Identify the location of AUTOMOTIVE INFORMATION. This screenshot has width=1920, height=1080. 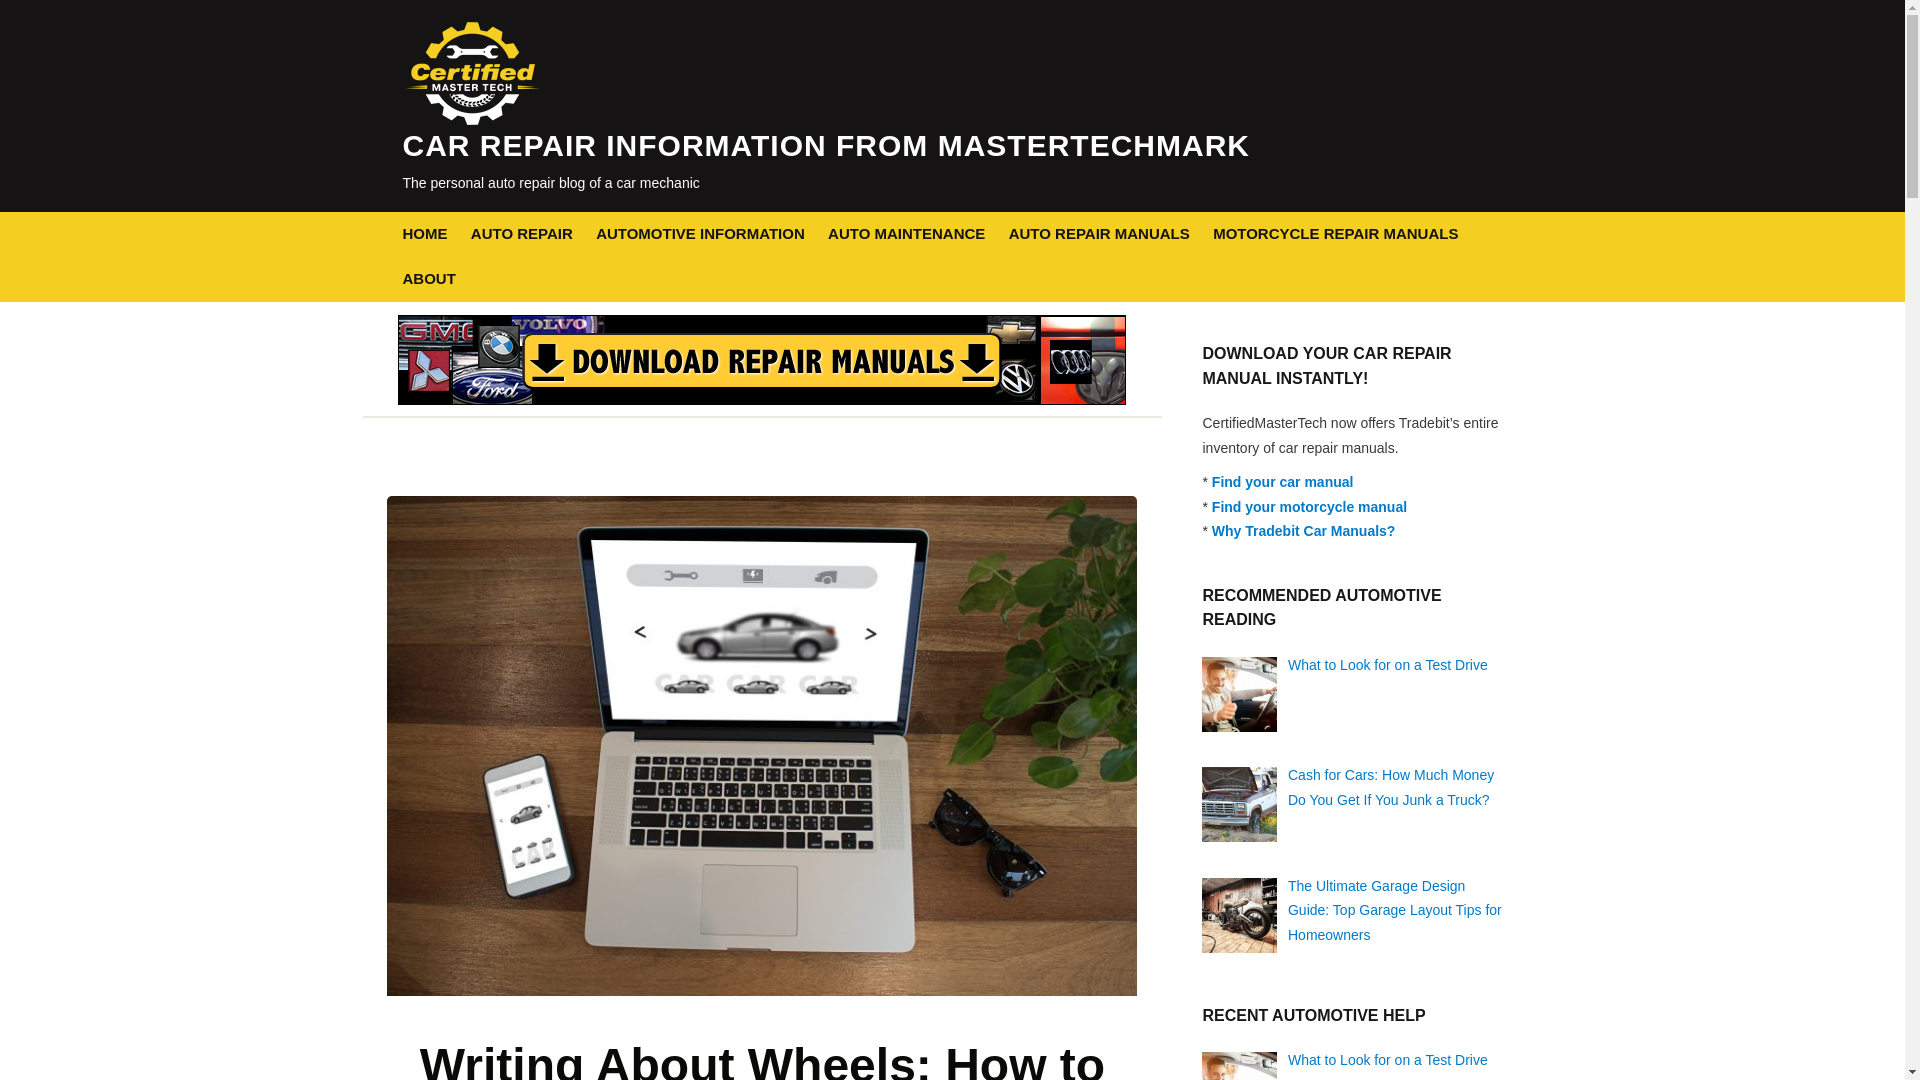
(700, 234).